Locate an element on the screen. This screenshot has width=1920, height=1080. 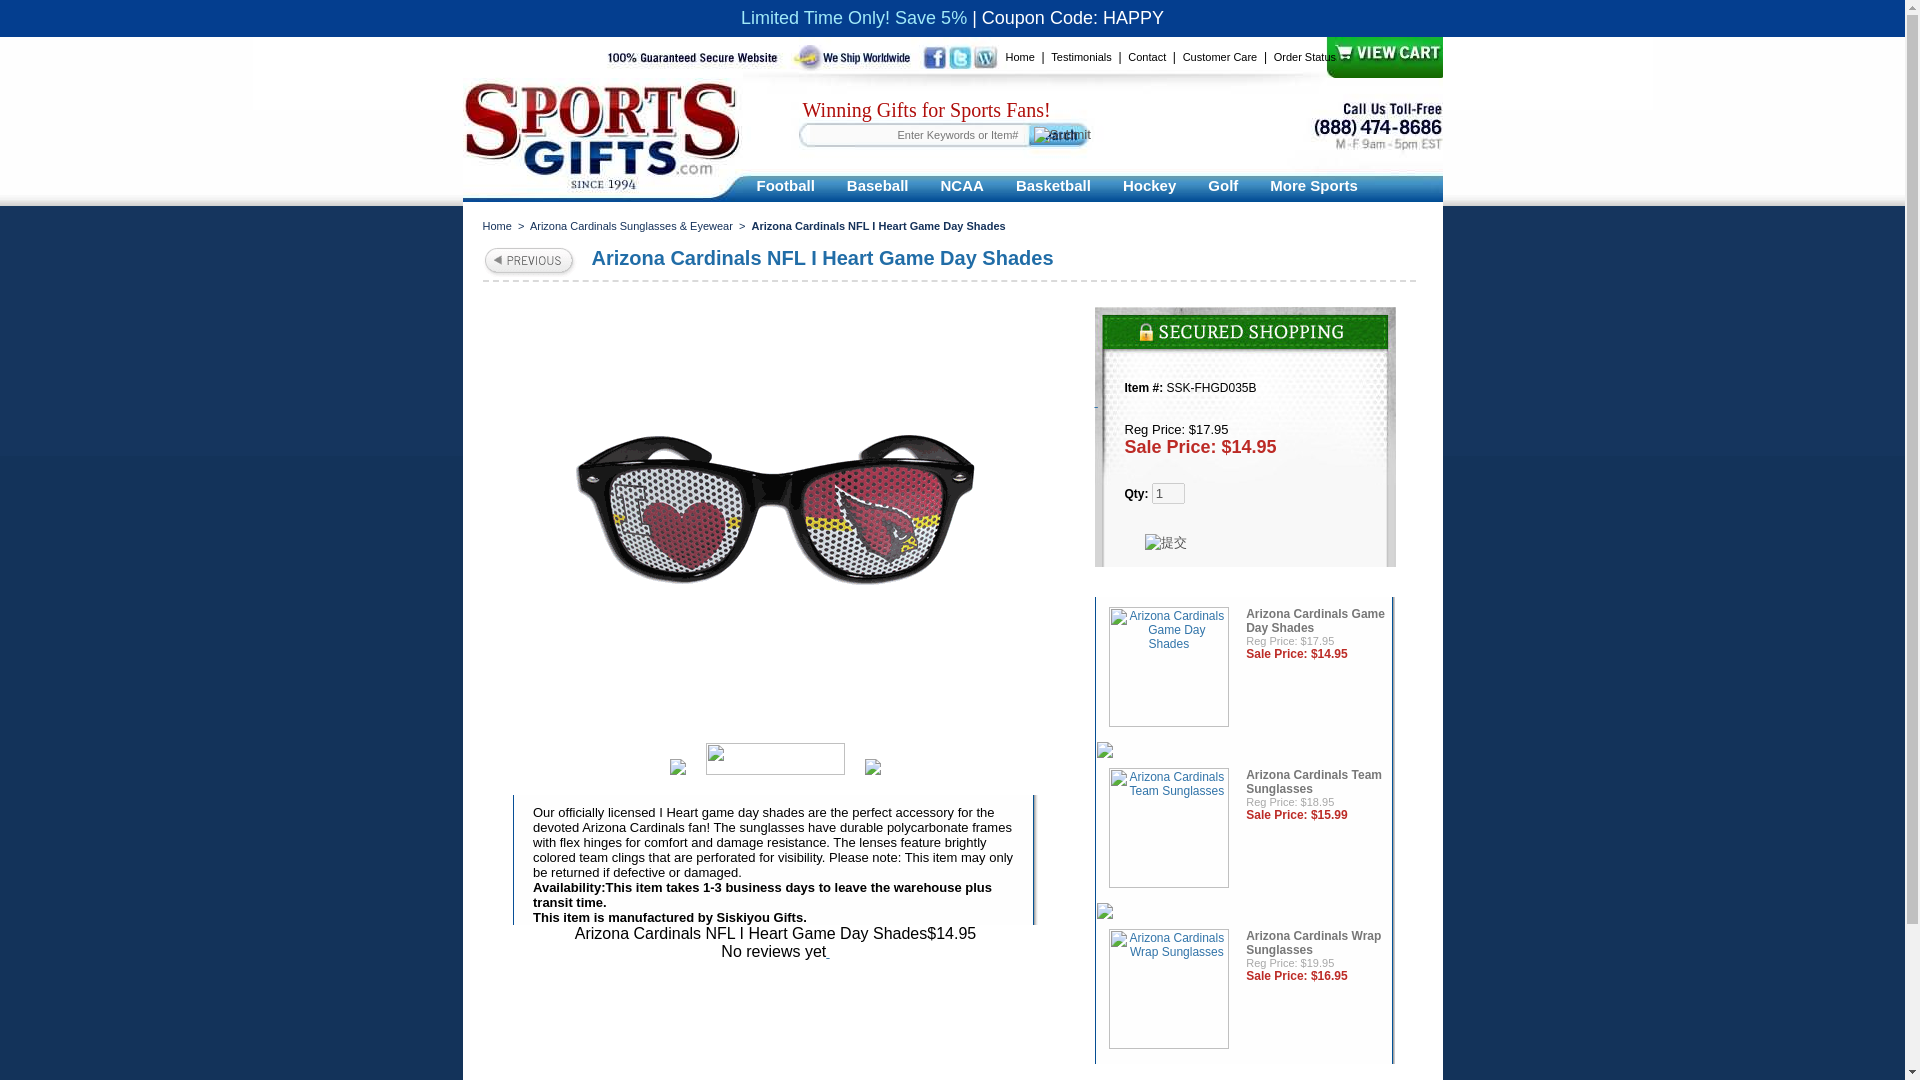
1 is located at coordinates (1168, 493).